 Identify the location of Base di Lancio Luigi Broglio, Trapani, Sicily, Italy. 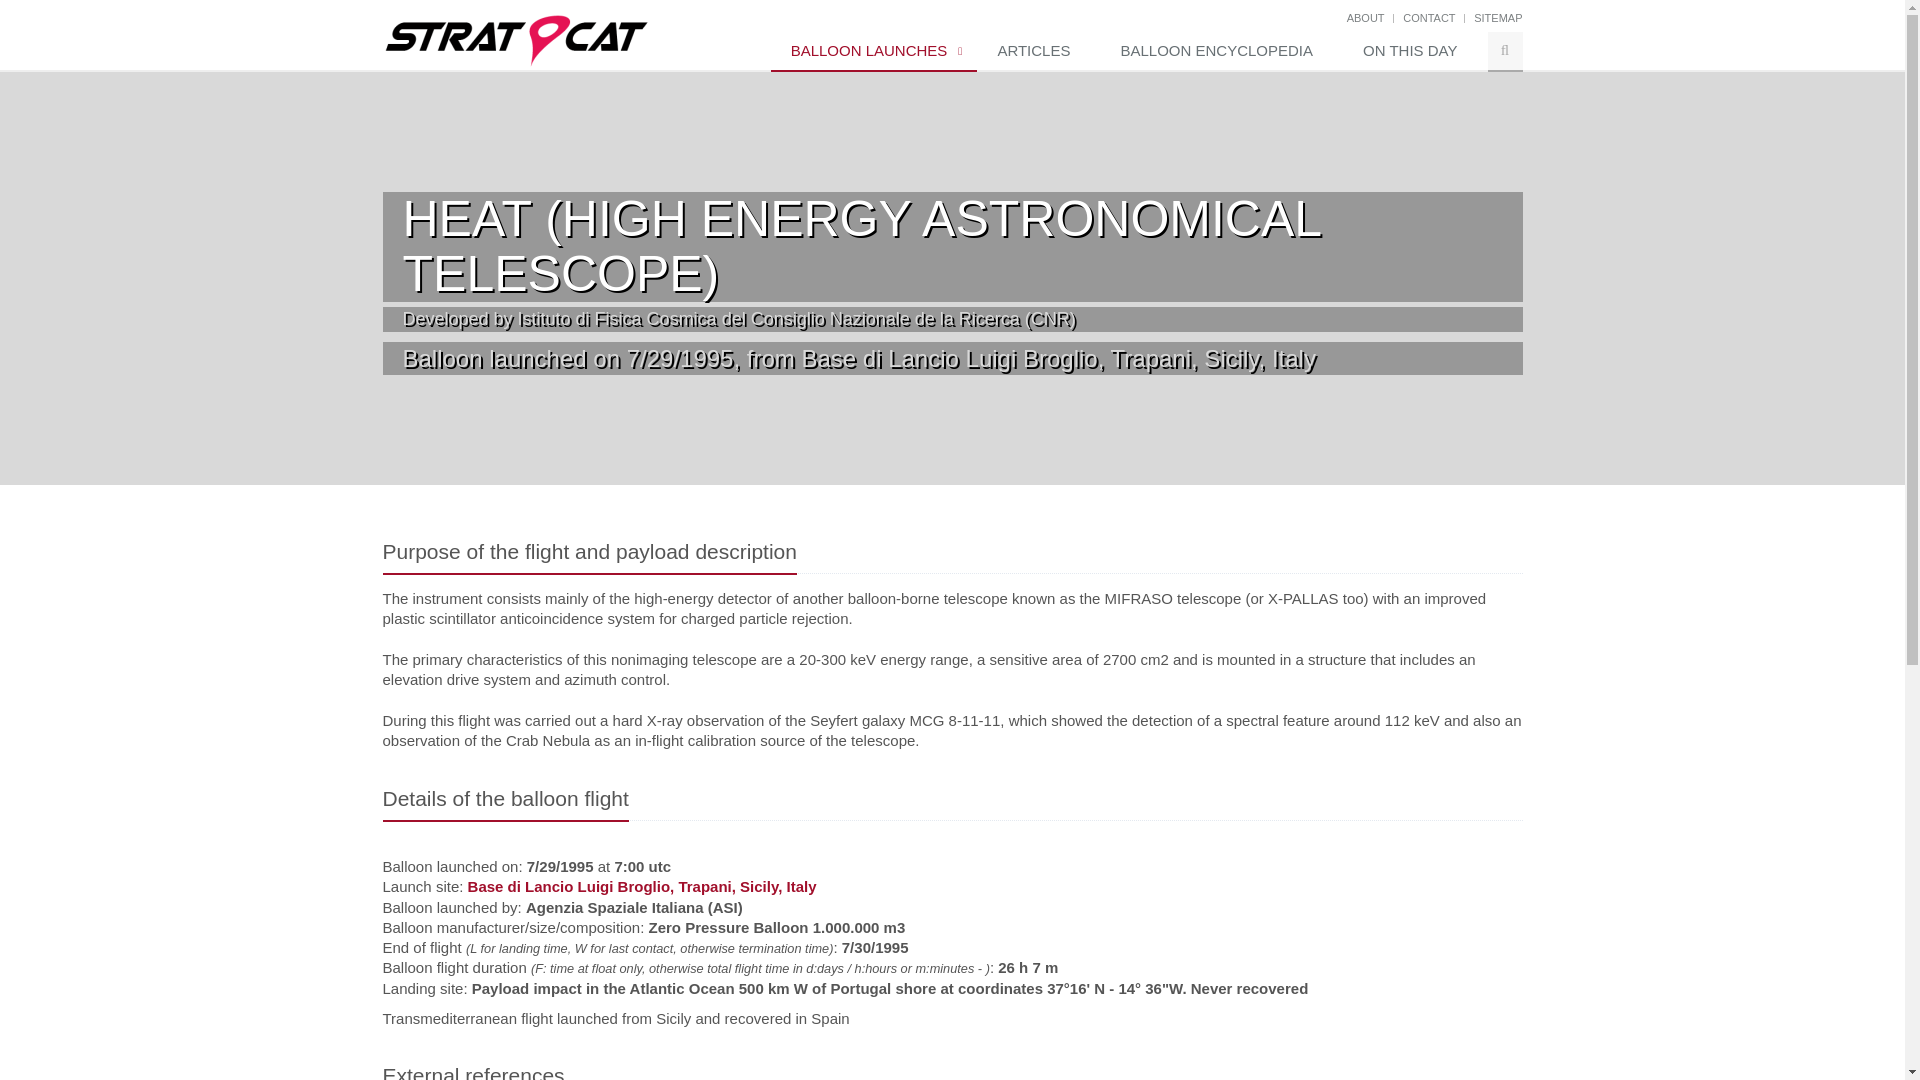
(642, 886).